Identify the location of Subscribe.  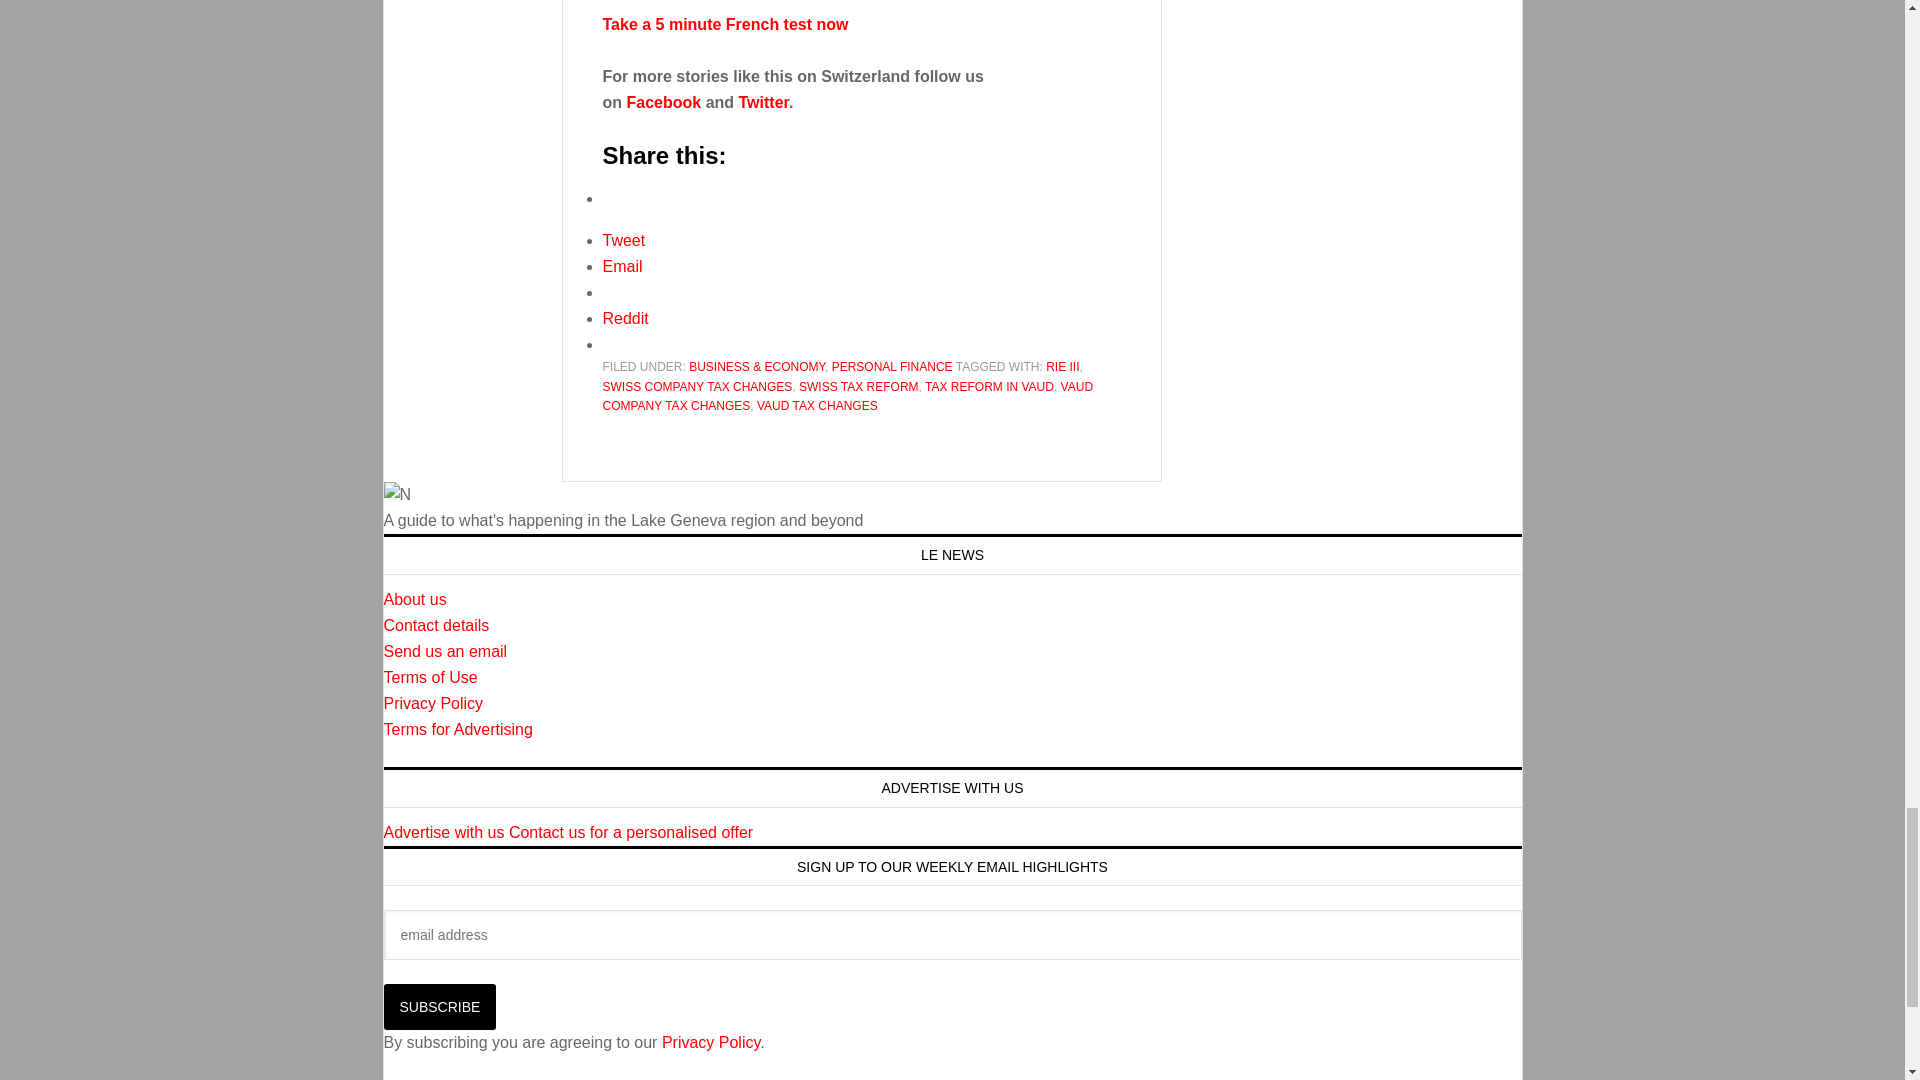
(440, 1006).